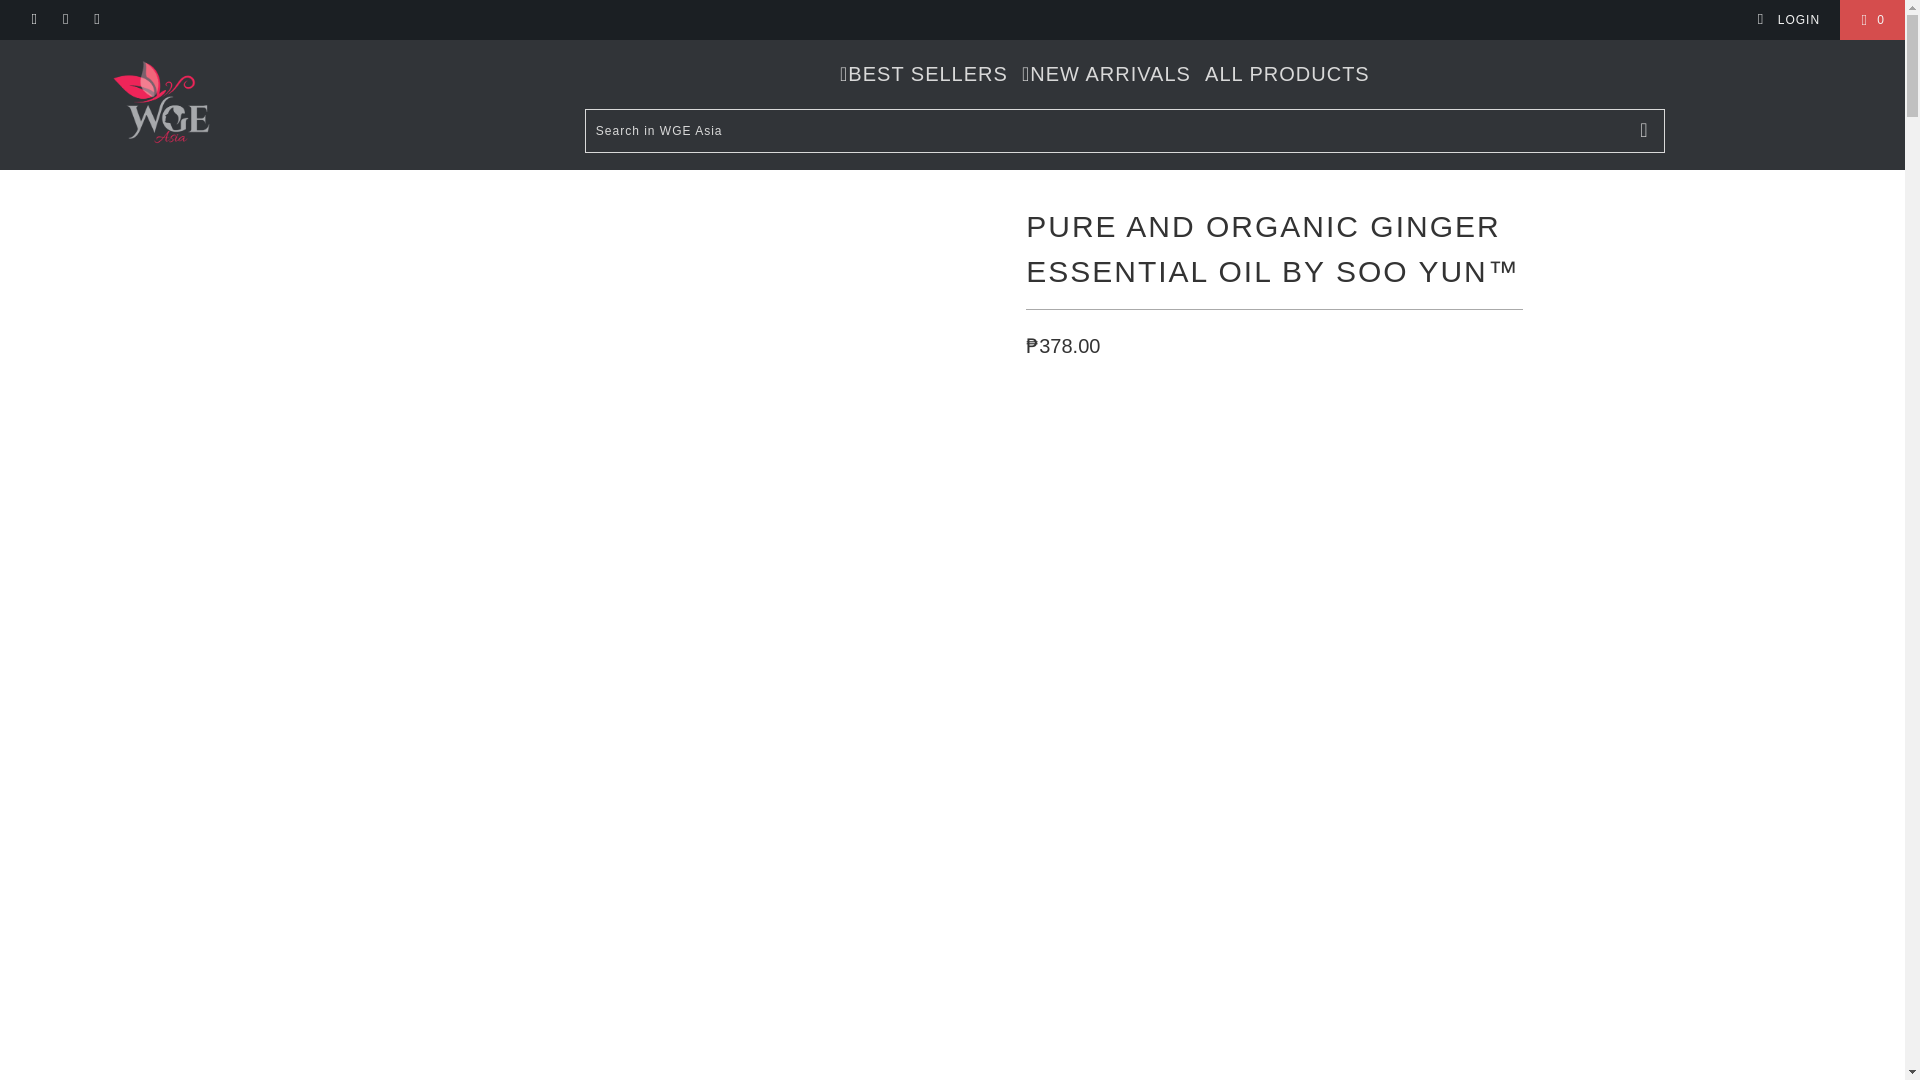  What do you see at coordinates (33, 20) in the screenshot?
I see `WeGotEverythingPhilippines on Facebook` at bounding box center [33, 20].